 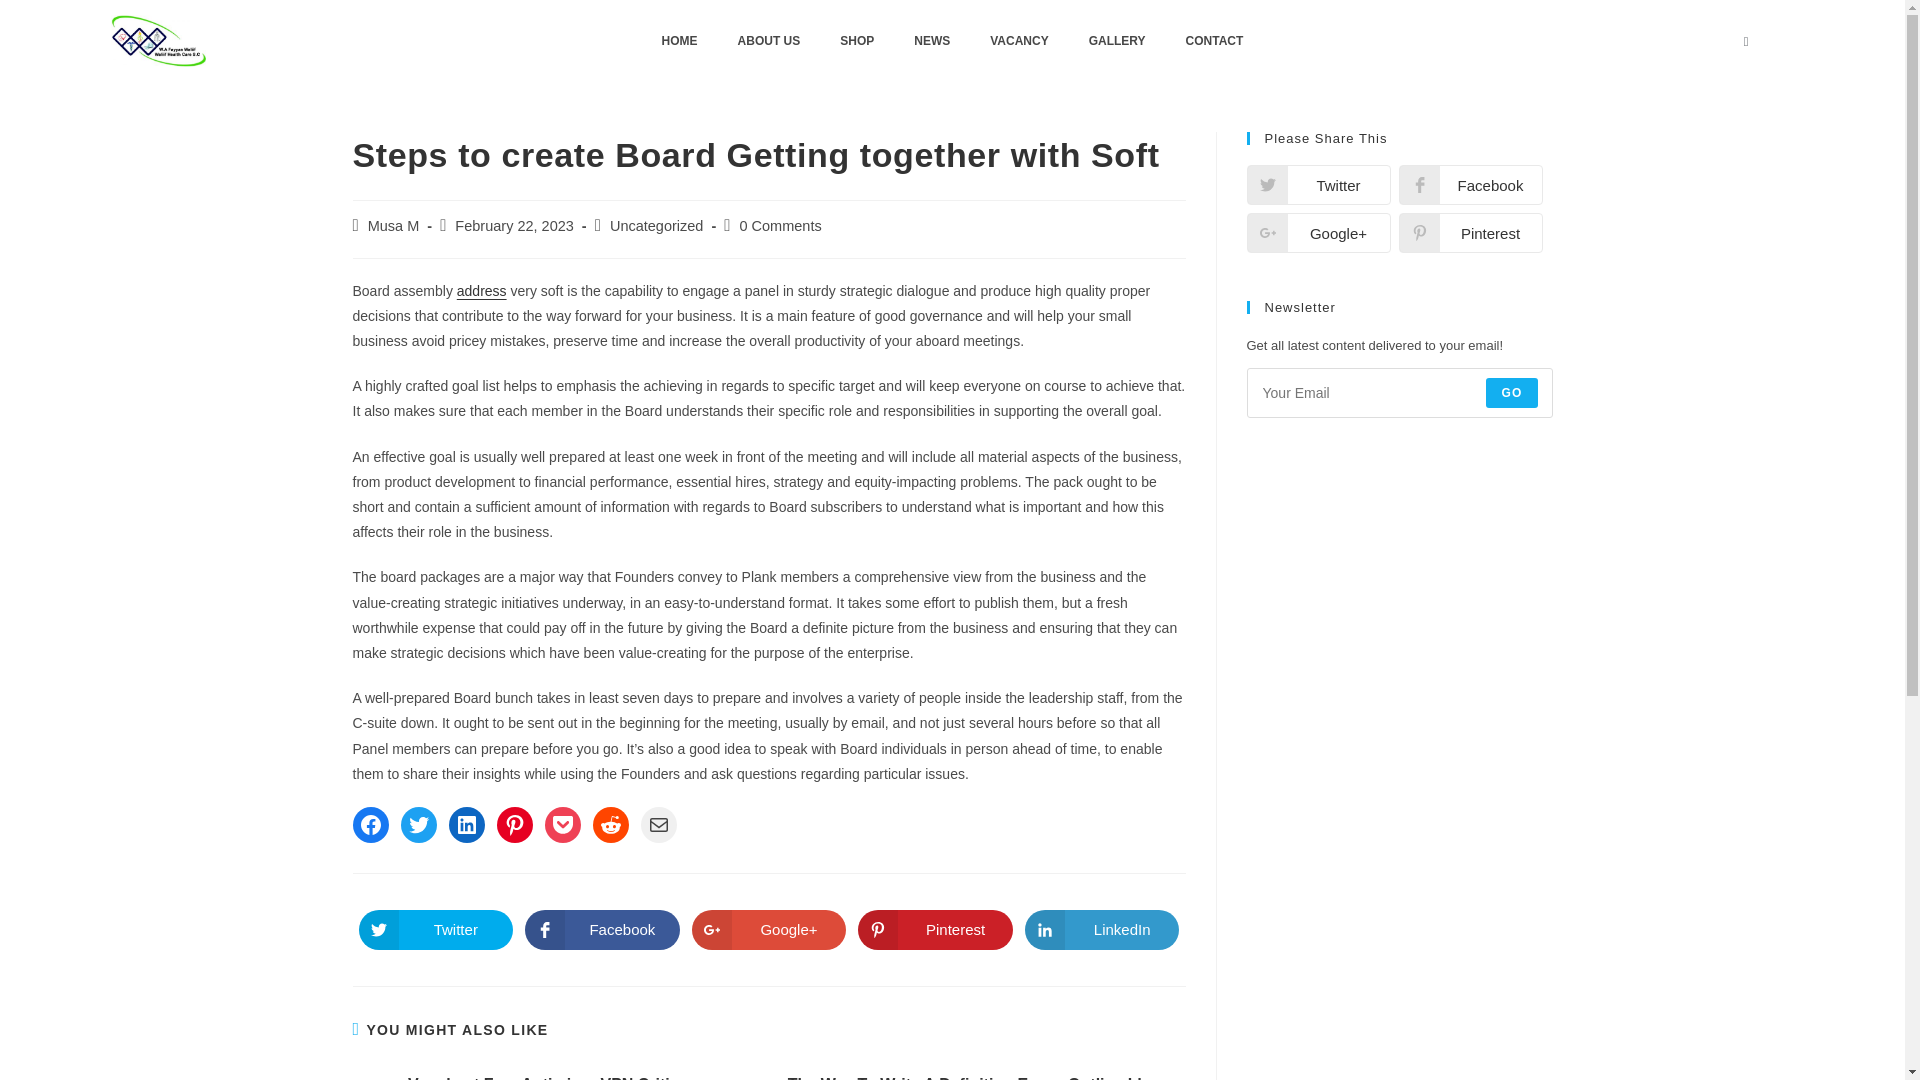 What do you see at coordinates (680, 40) in the screenshot?
I see `HOME` at bounding box center [680, 40].